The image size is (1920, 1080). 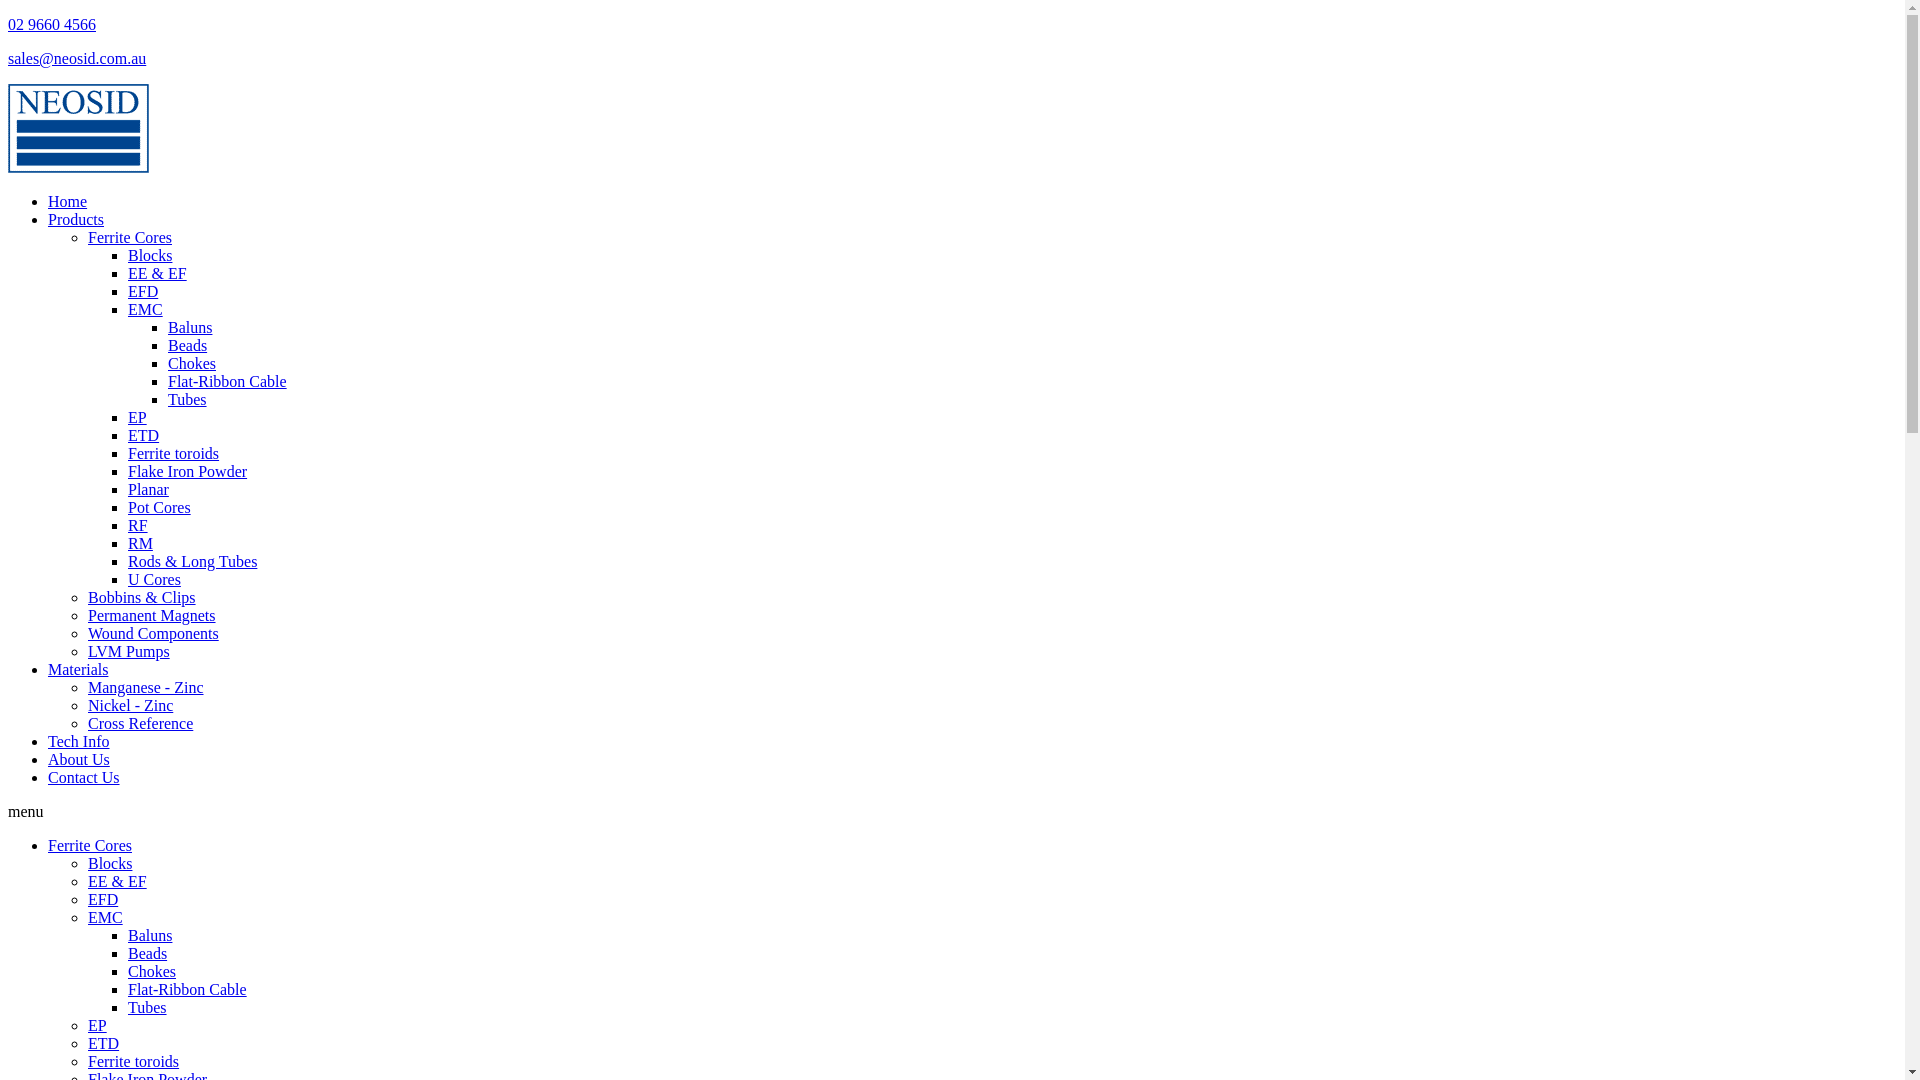 What do you see at coordinates (150, 936) in the screenshot?
I see `Baluns` at bounding box center [150, 936].